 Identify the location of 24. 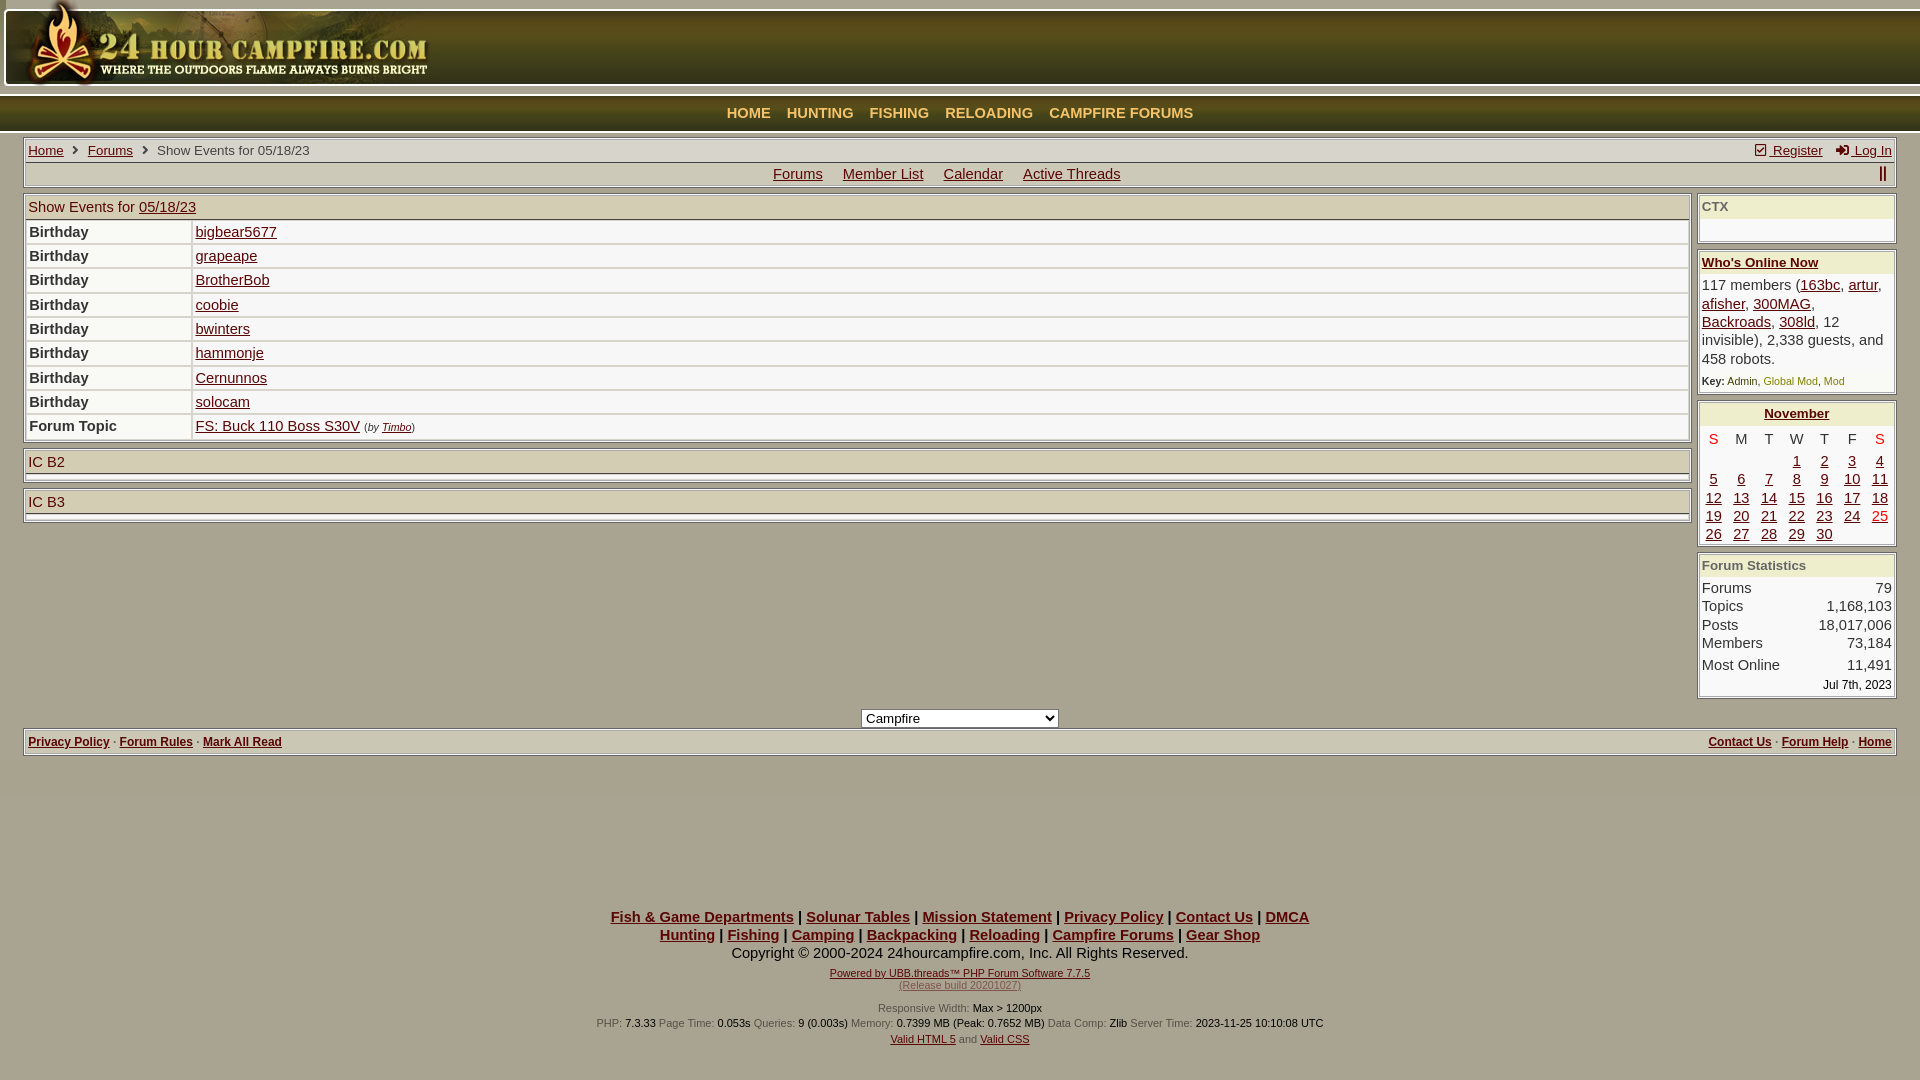
(1852, 516).